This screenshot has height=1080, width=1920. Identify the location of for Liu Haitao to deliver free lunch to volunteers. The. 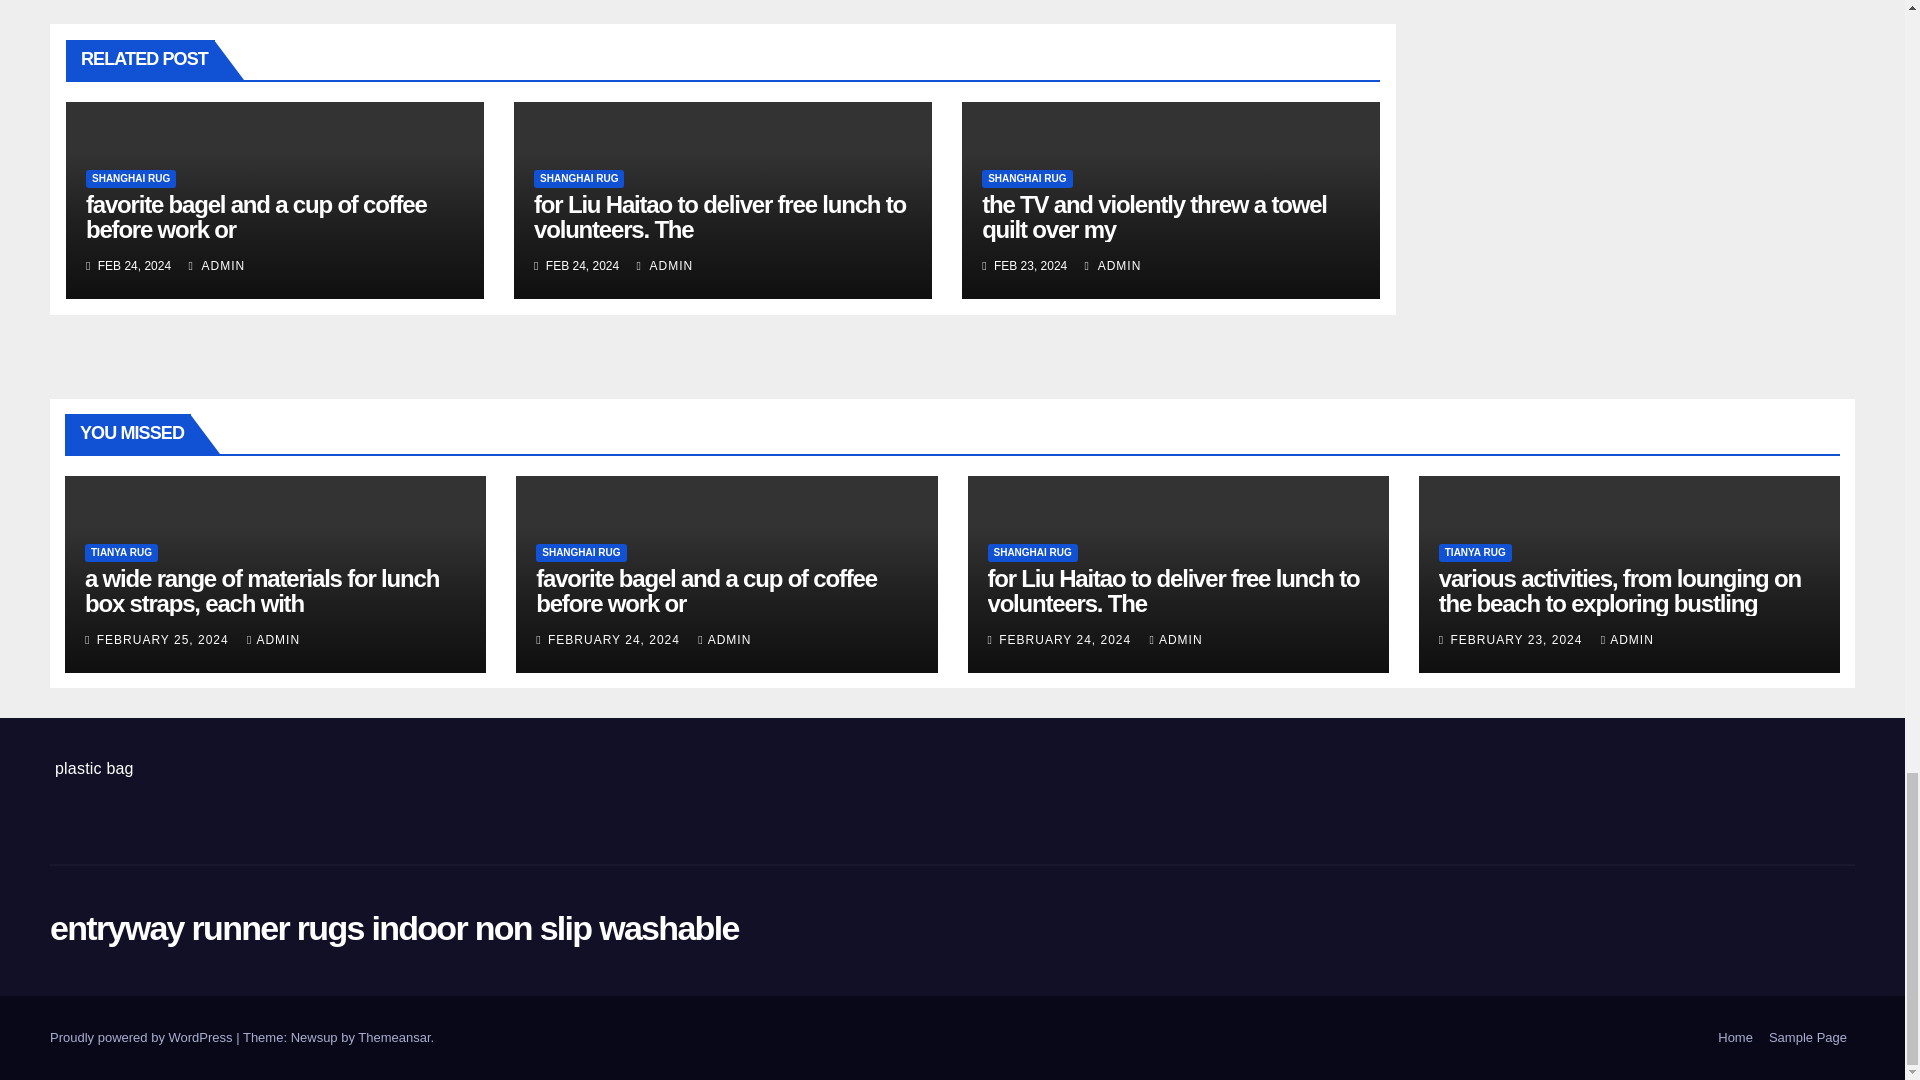
(720, 217).